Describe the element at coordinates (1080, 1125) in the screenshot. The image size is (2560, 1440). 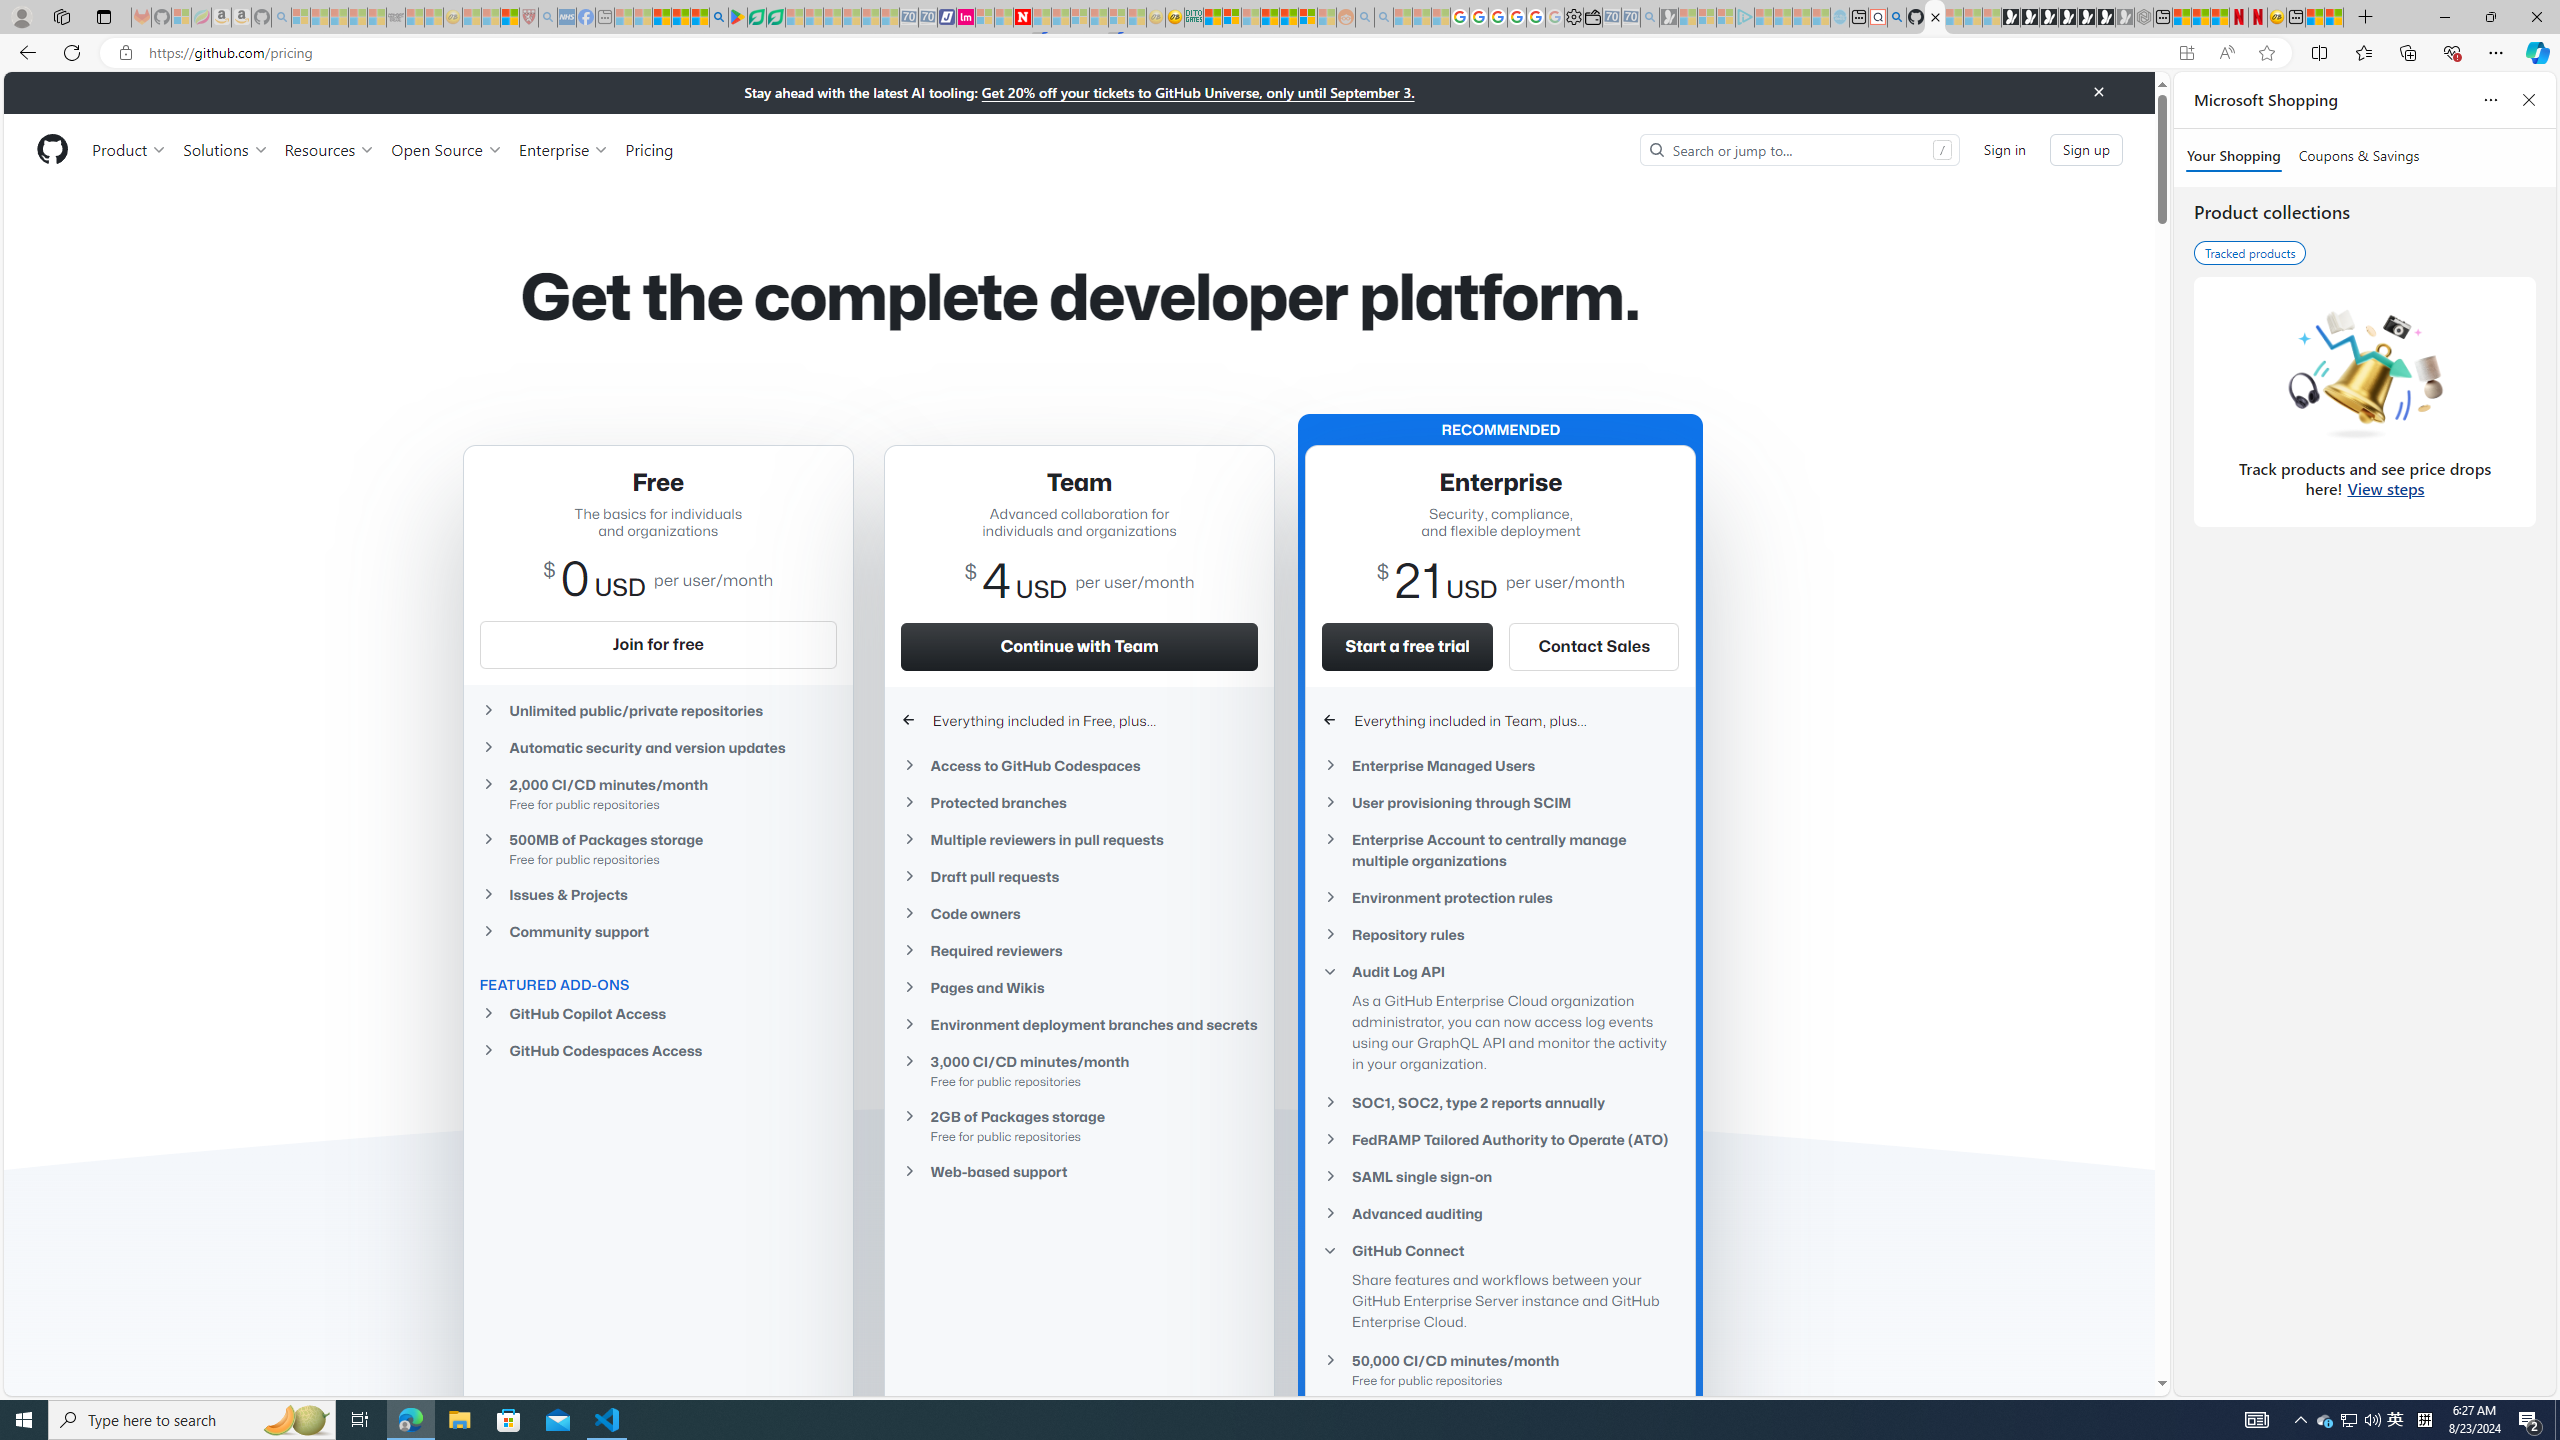
I see `2GB of Packages storageFree for public repositories` at that location.